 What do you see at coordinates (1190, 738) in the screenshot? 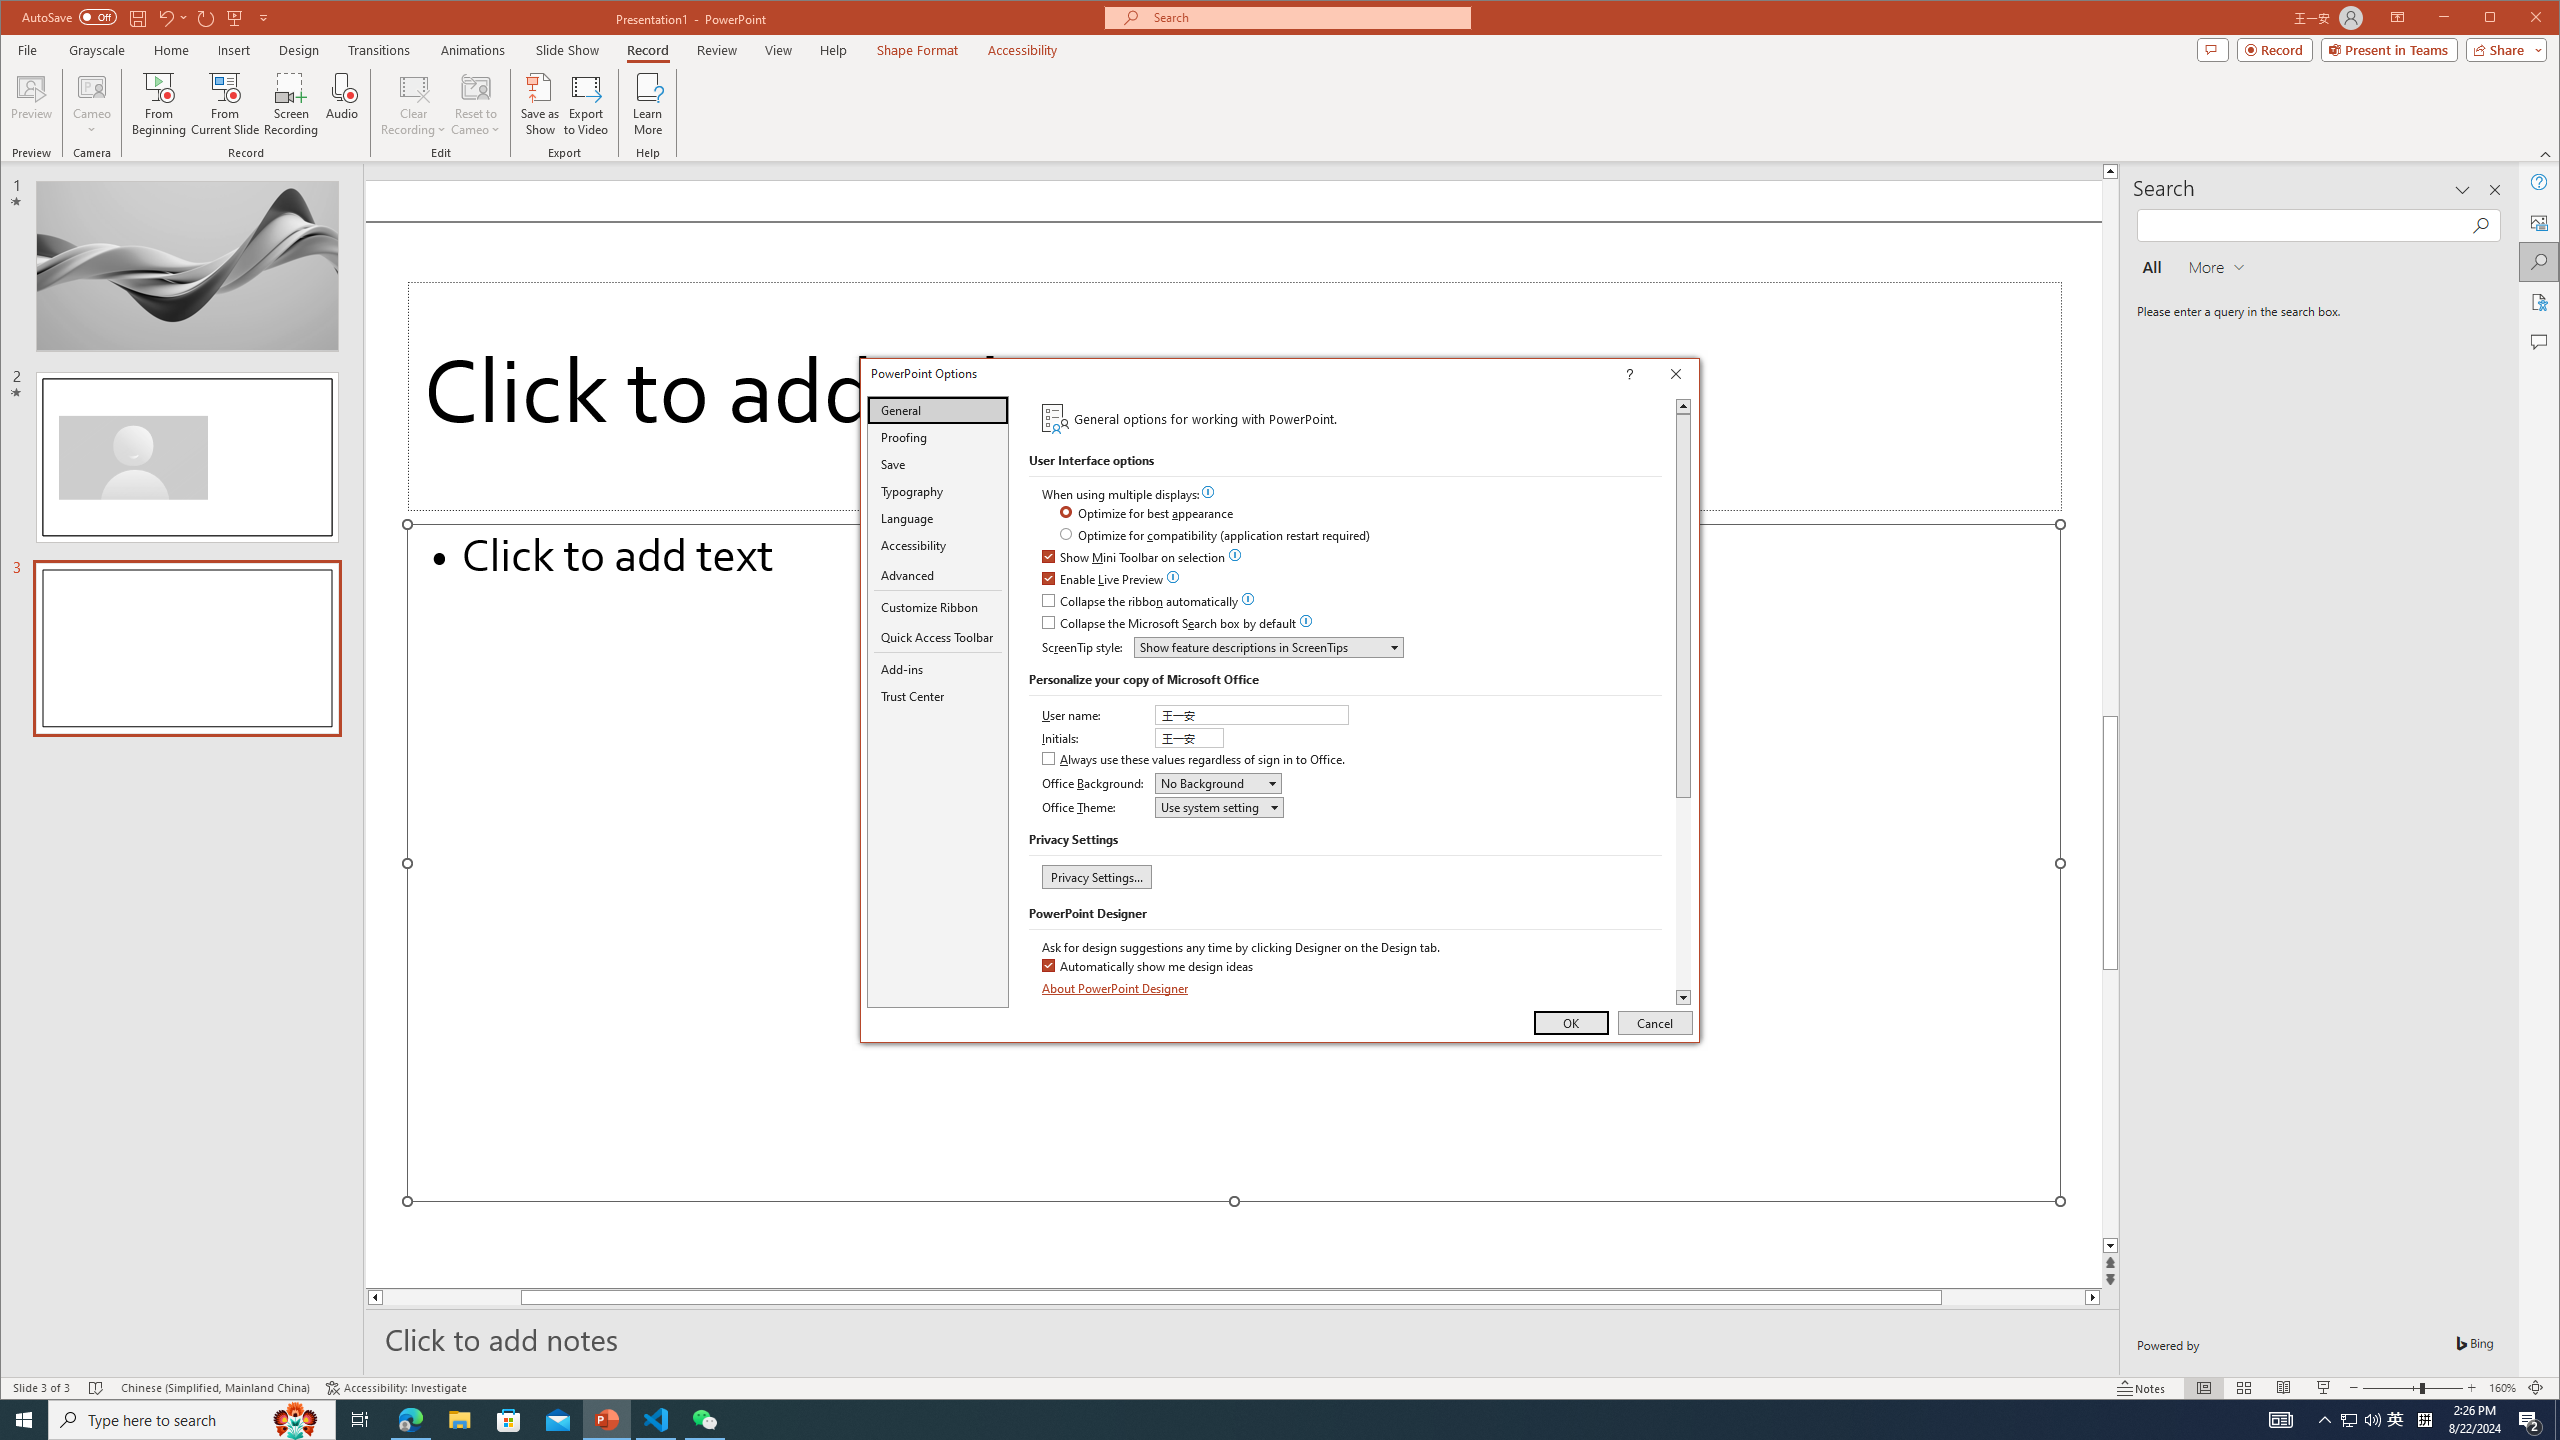
I see `Initials` at bounding box center [1190, 738].